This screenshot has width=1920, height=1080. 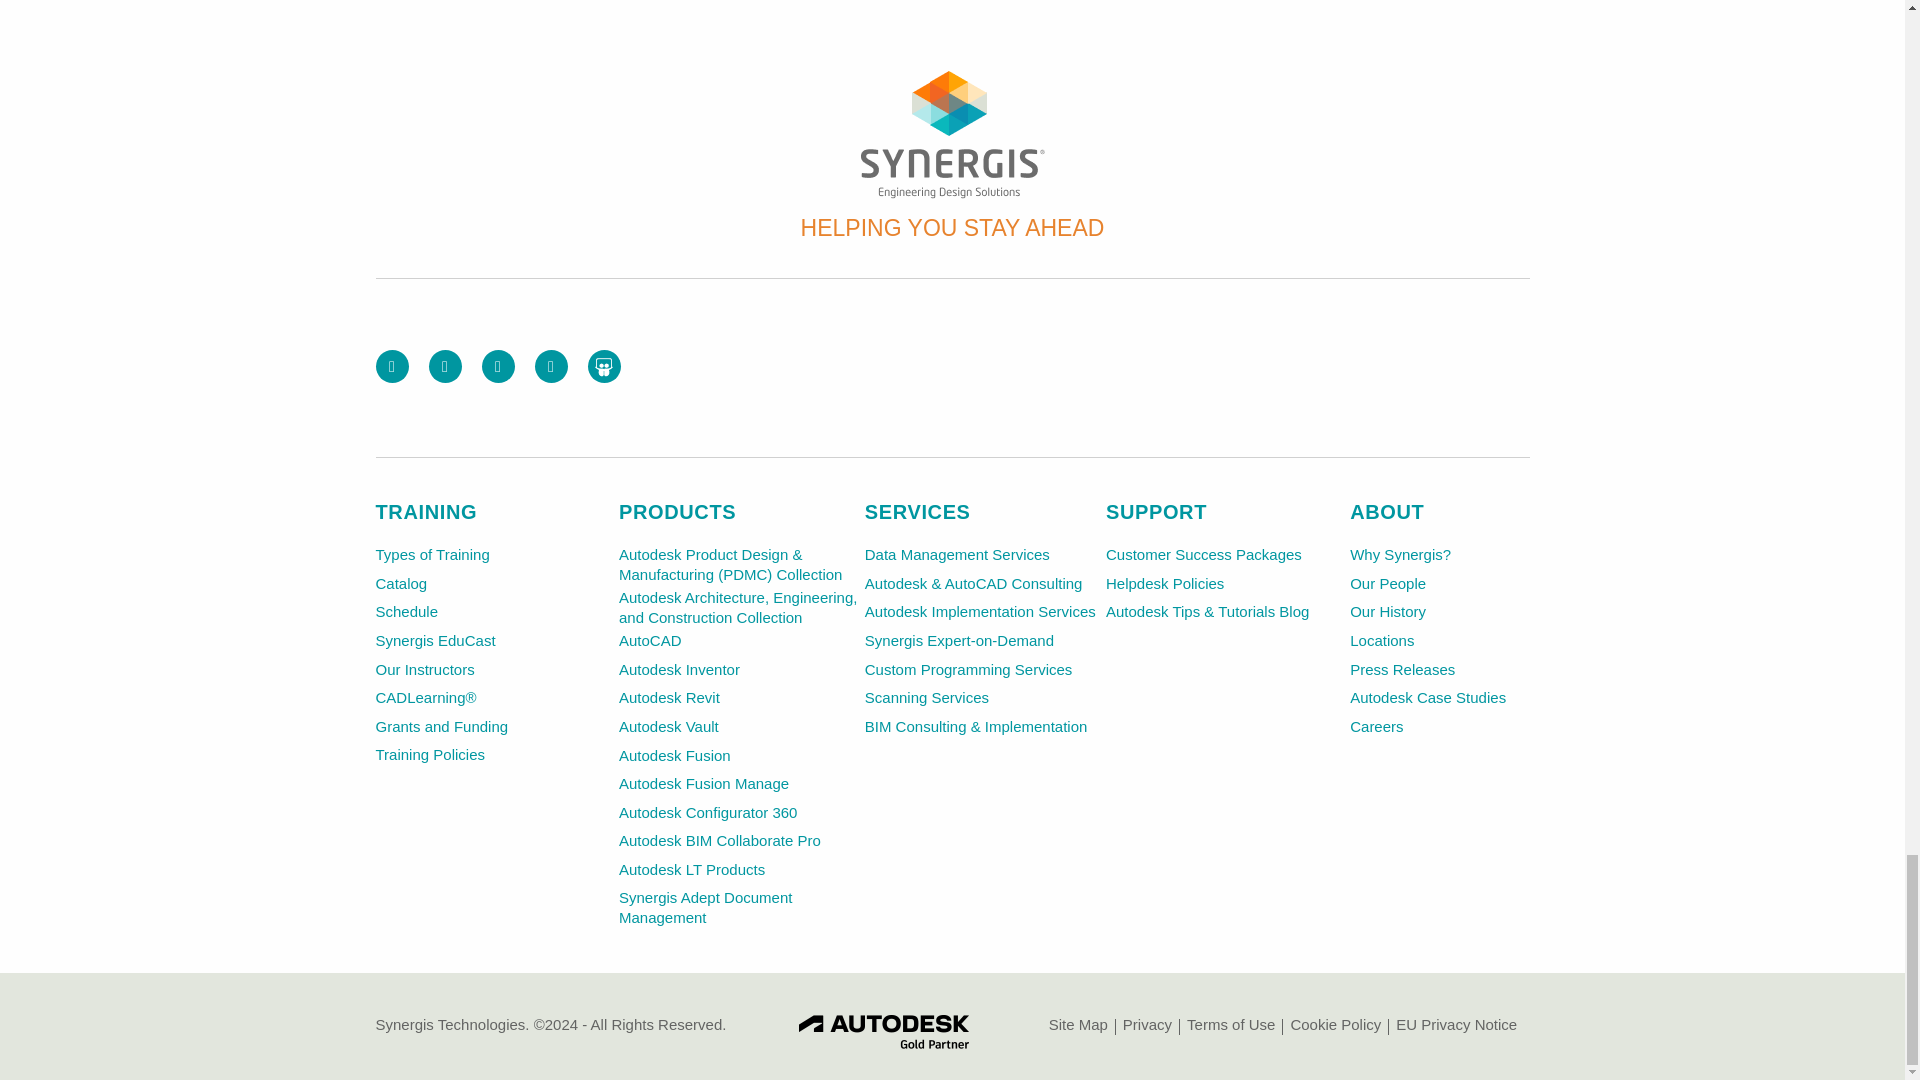 I want to click on LinkedIn, so click(x=498, y=366).